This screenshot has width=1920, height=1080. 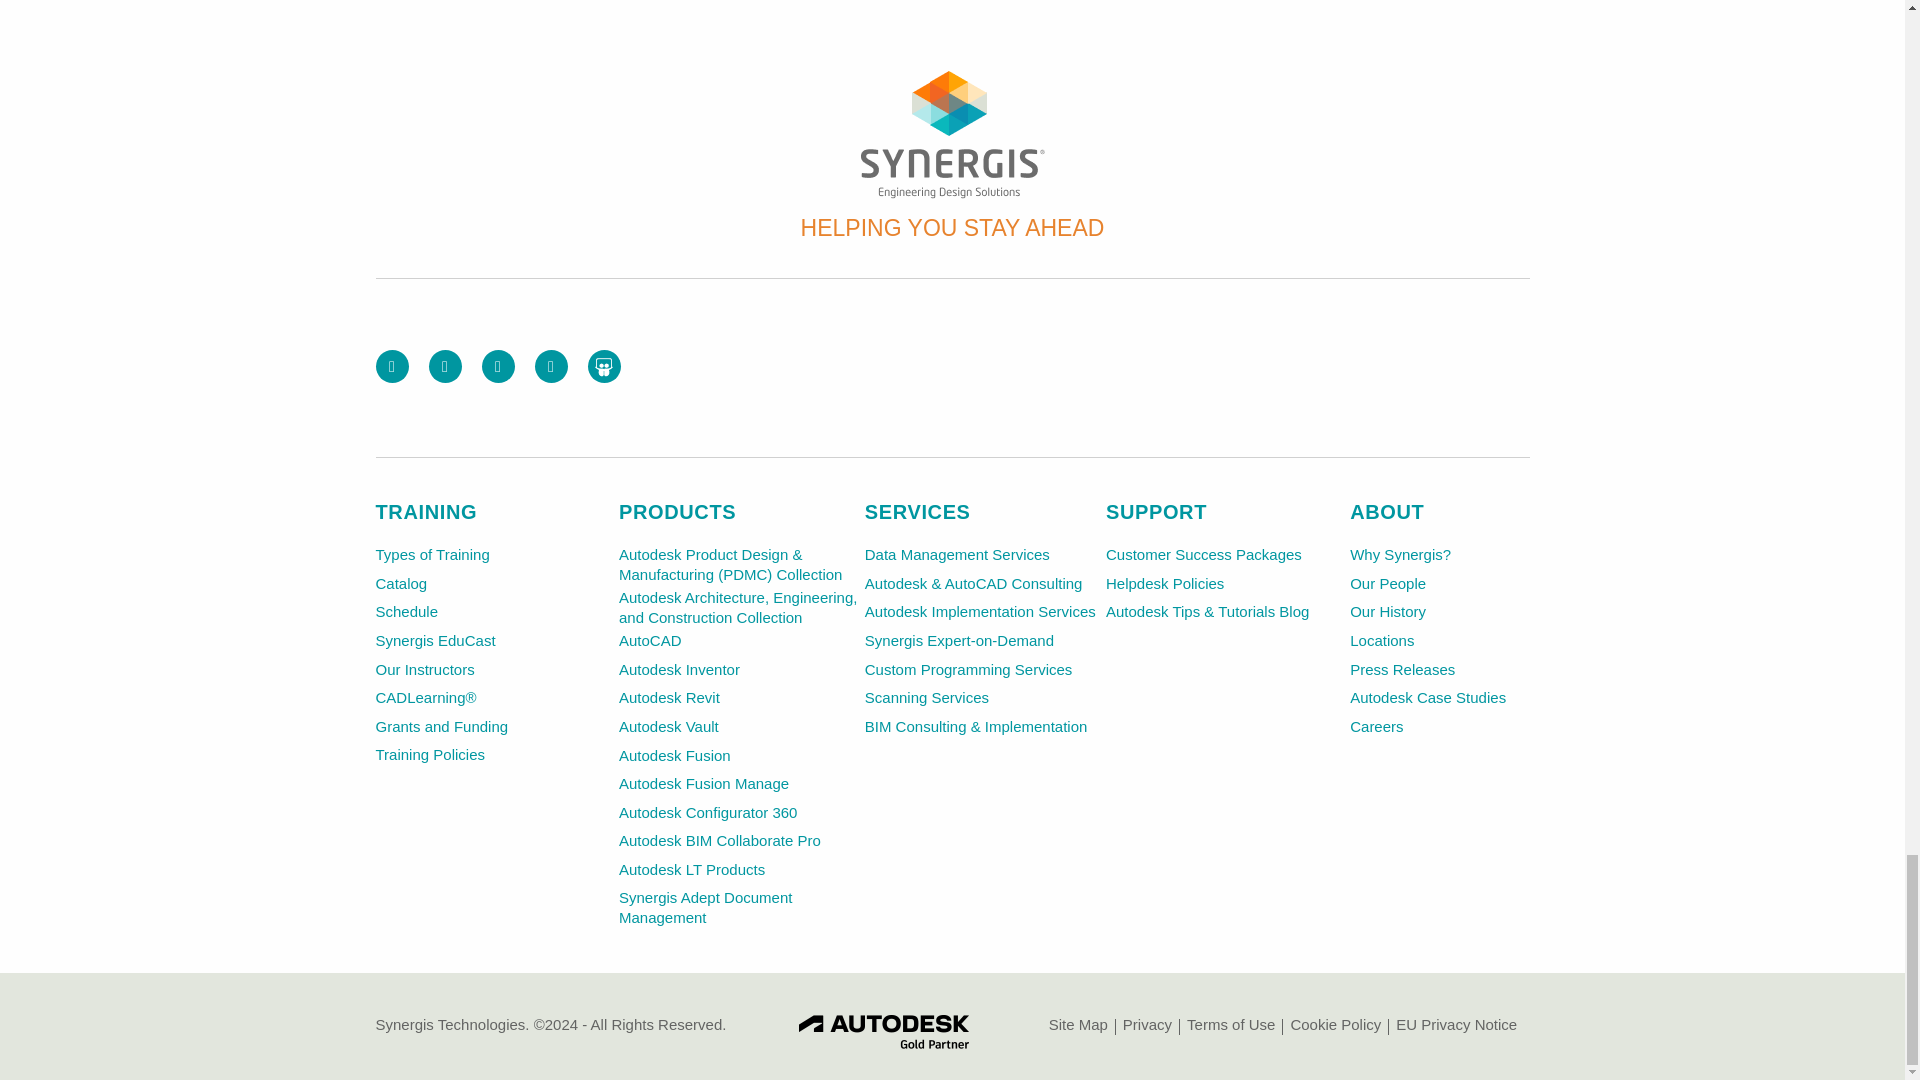 I want to click on LinkedIn, so click(x=498, y=366).